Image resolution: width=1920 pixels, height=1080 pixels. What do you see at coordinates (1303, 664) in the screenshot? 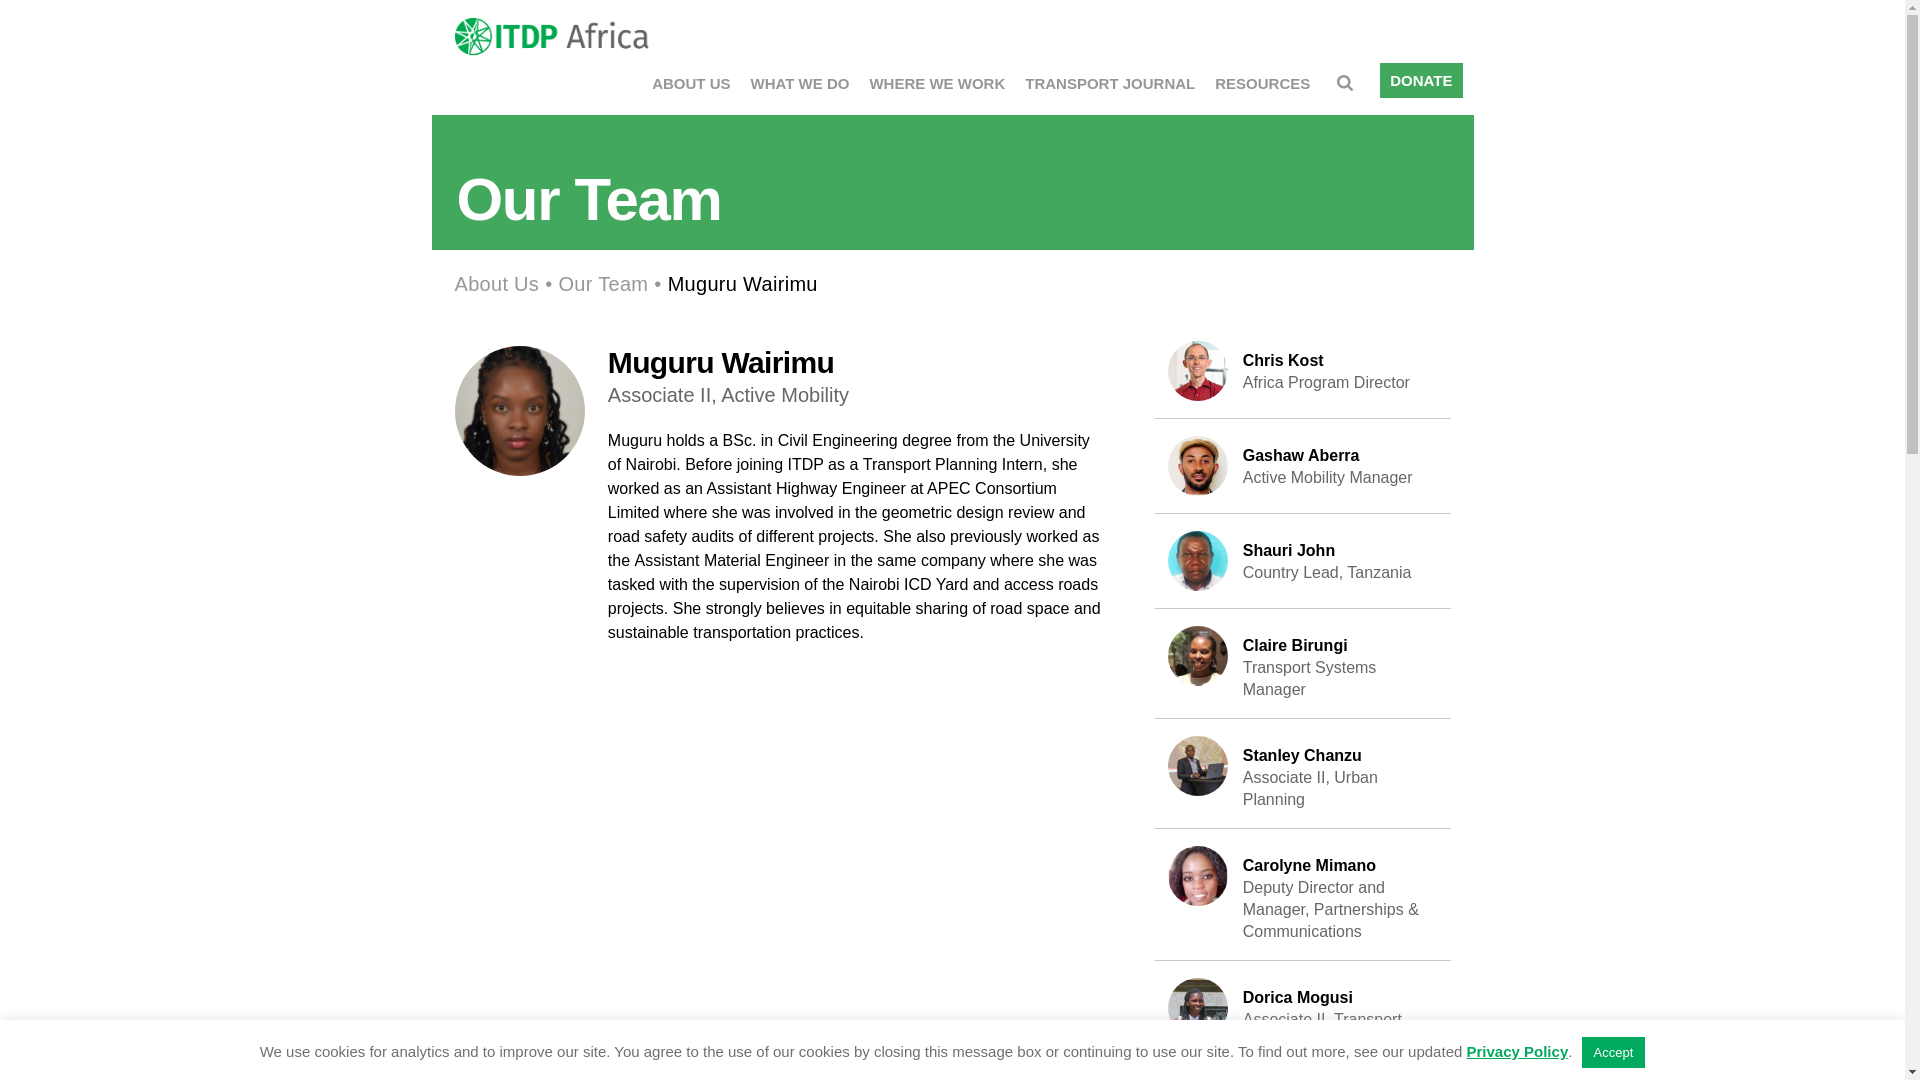
I see `Our Team` at bounding box center [1303, 664].